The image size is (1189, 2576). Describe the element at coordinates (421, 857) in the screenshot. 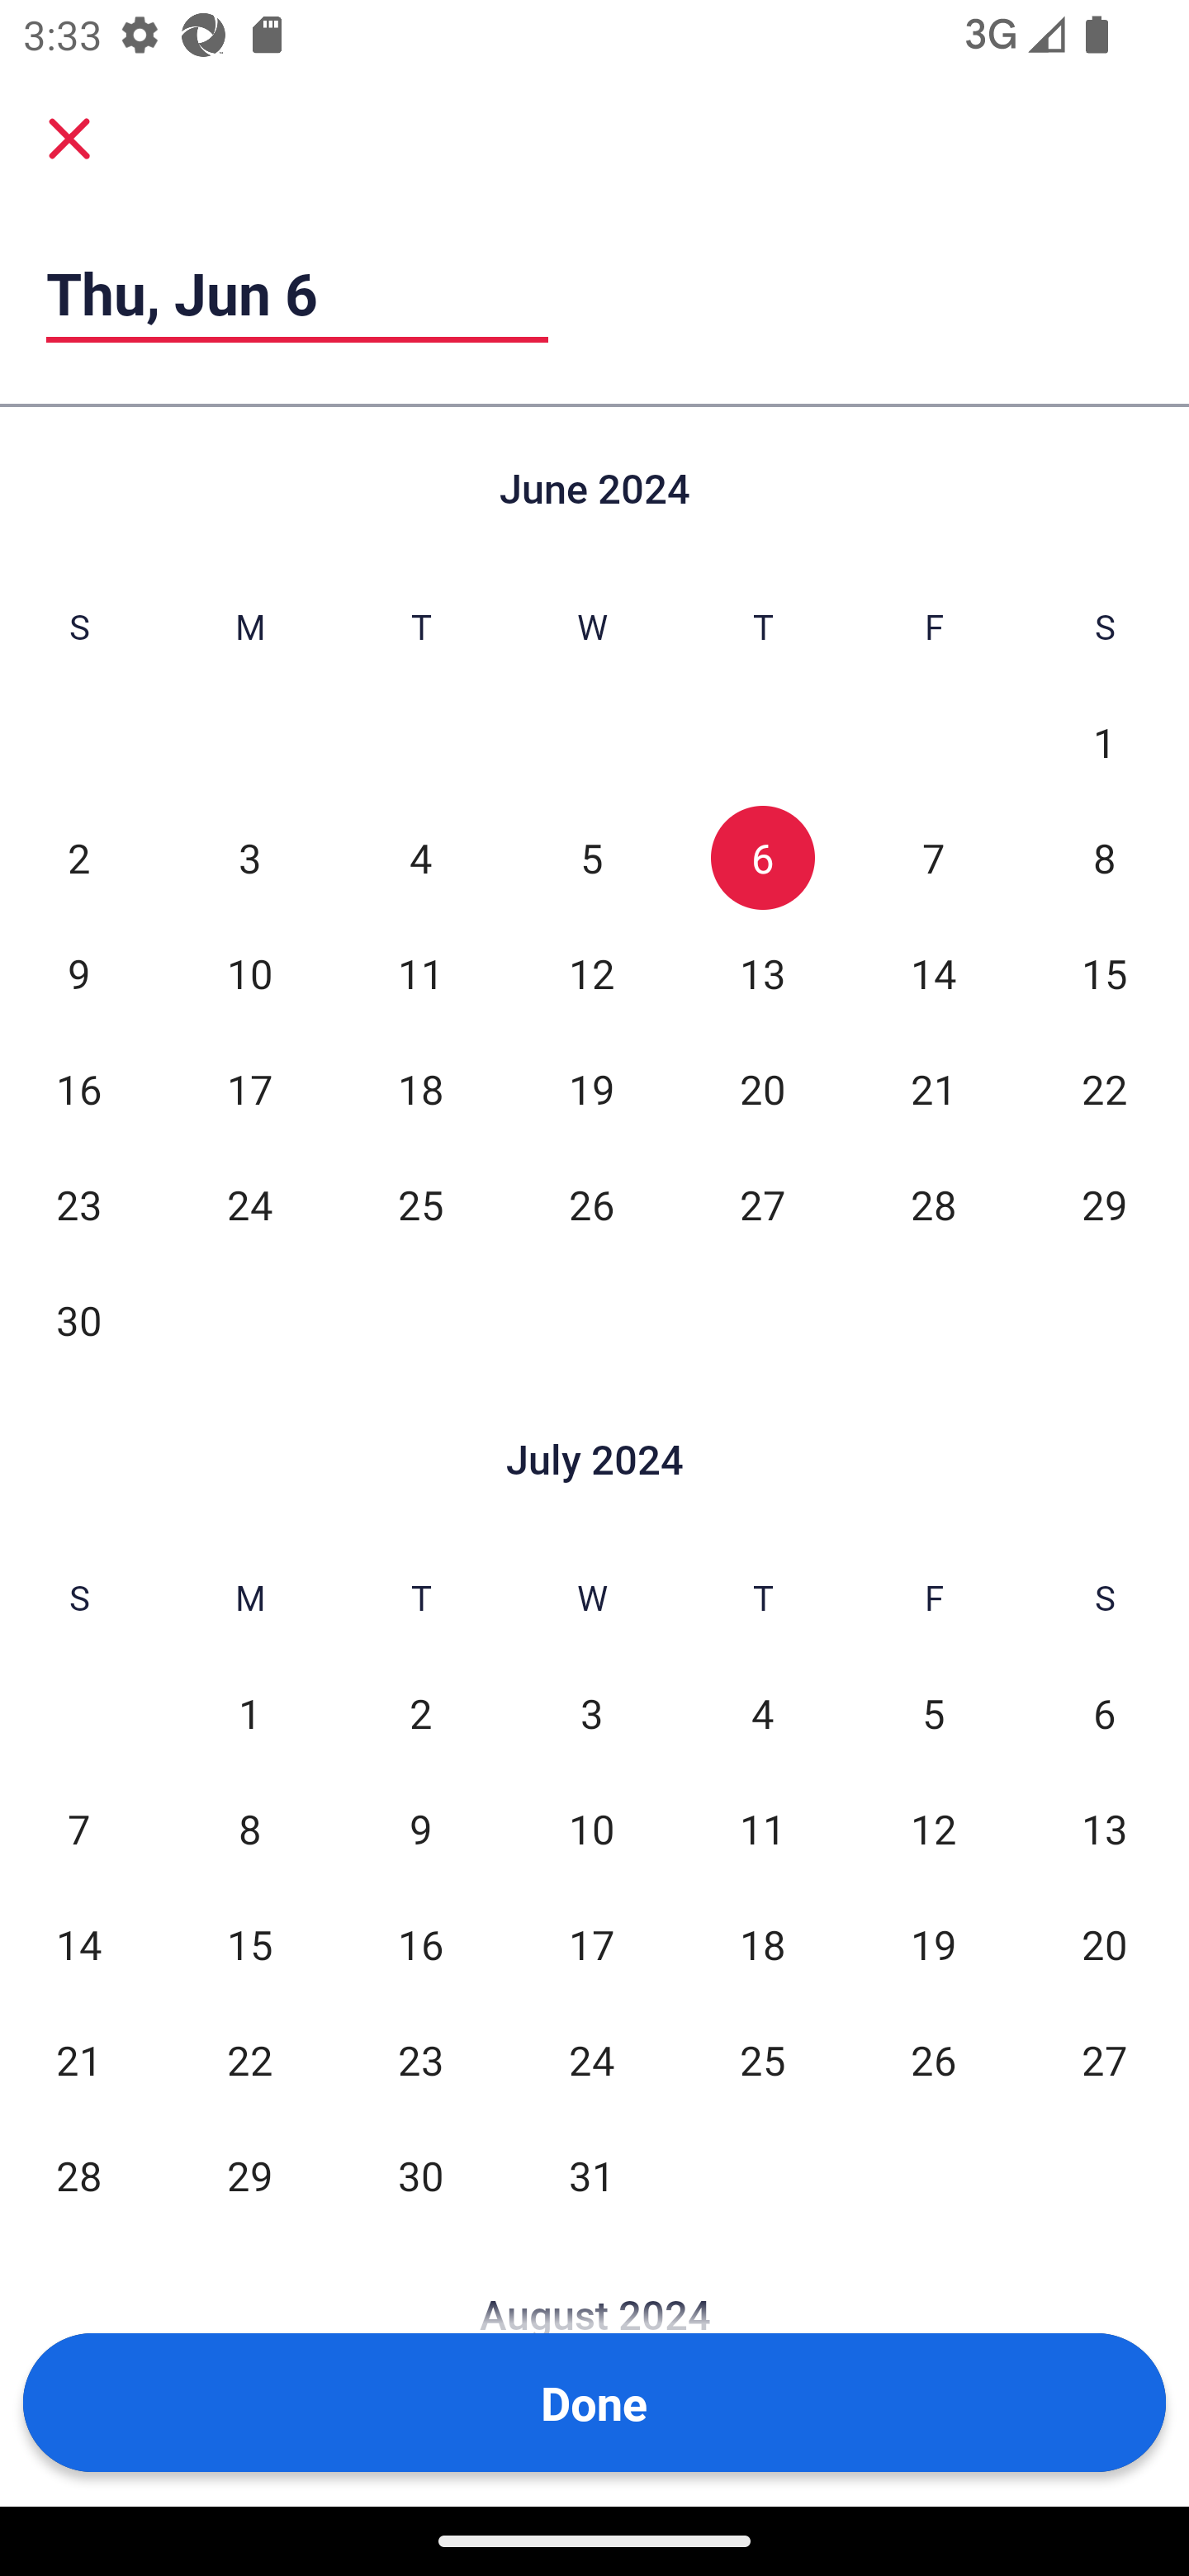

I see `4 Tue, Jun 4, Not Selected` at that location.